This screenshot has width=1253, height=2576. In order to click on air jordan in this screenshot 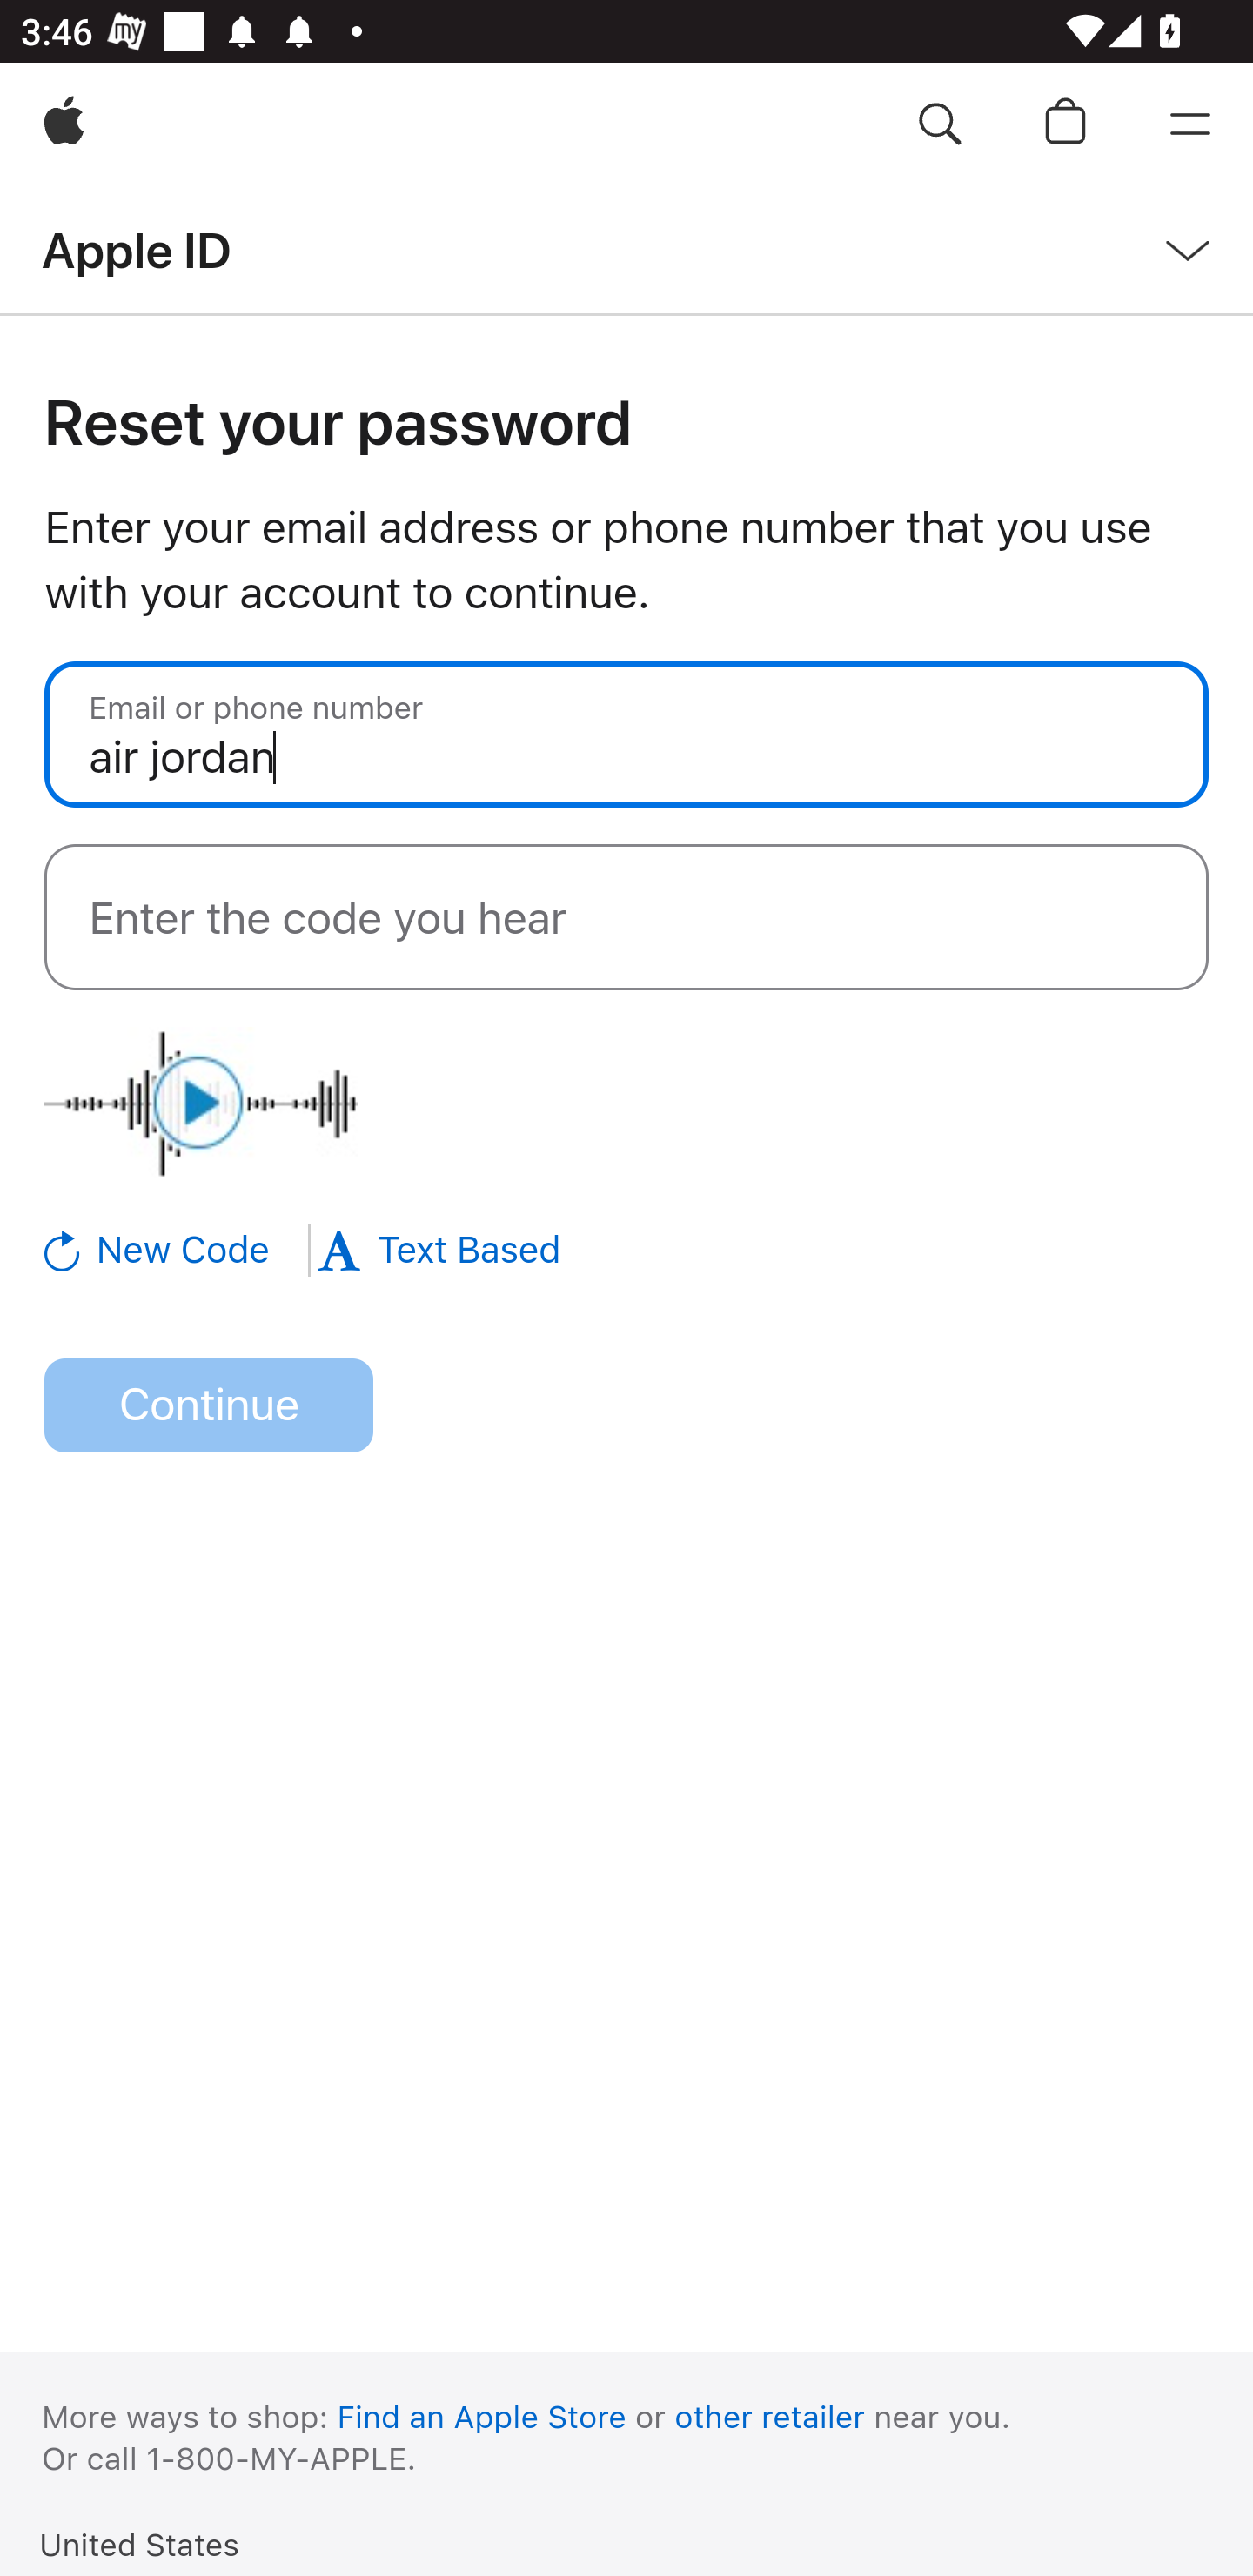, I will do `click(626, 734)`.